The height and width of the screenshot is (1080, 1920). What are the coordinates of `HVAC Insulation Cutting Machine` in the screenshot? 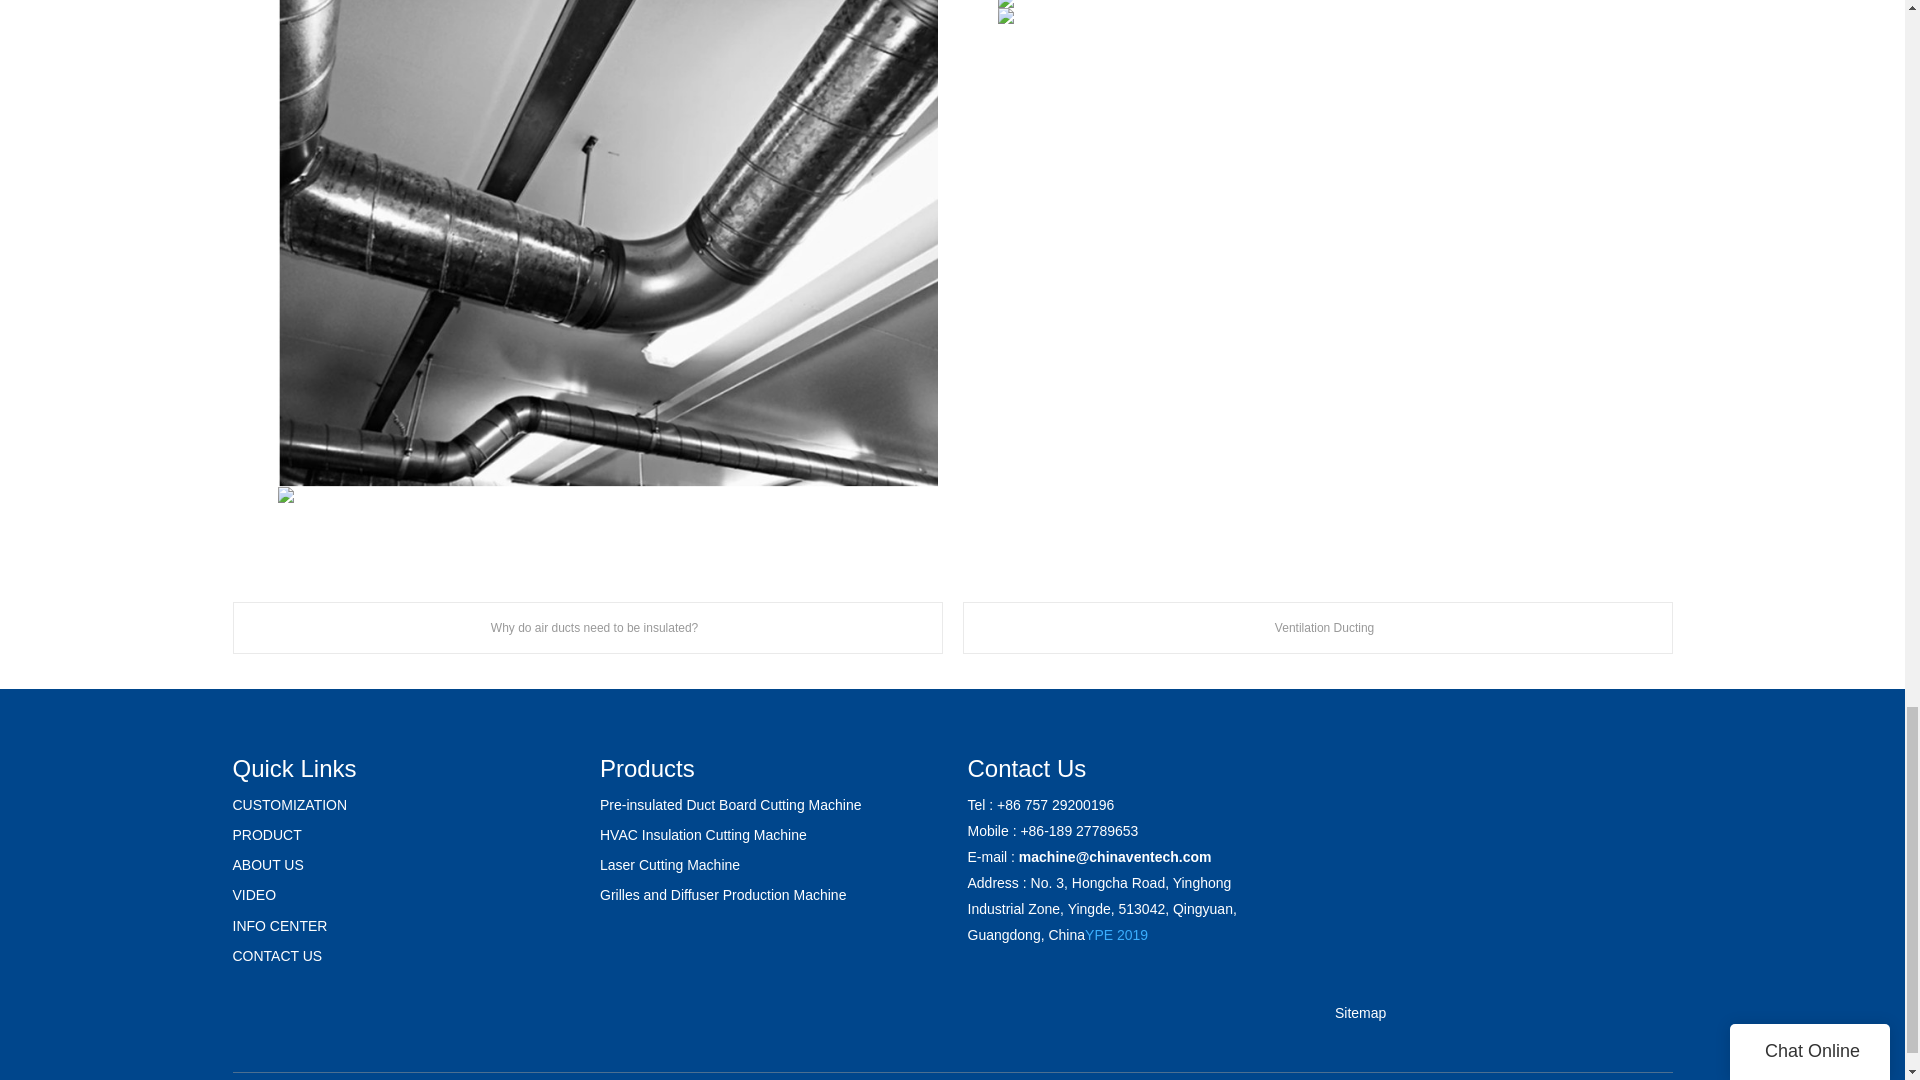 It's located at (702, 835).